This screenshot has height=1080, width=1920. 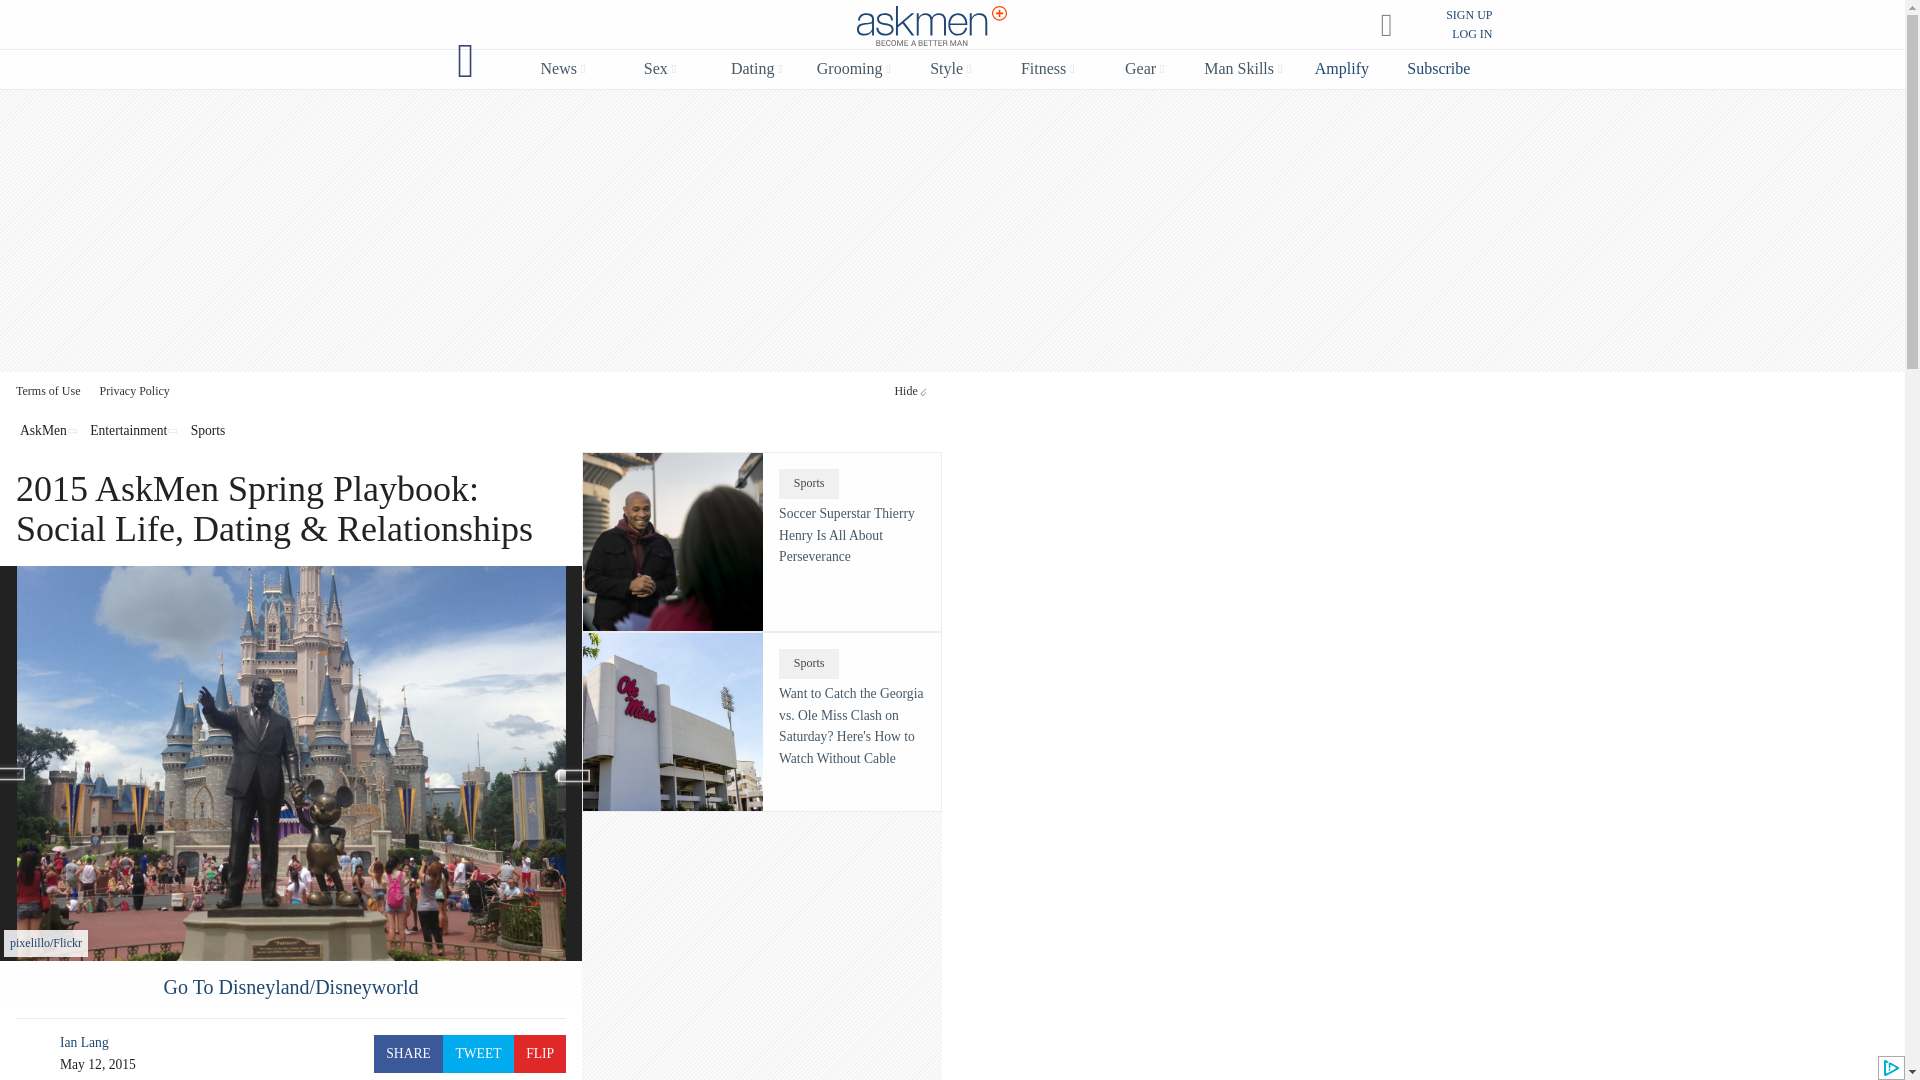 What do you see at coordinates (932, 26) in the screenshot?
I see `AskMen` at bounding box center [932, 26].